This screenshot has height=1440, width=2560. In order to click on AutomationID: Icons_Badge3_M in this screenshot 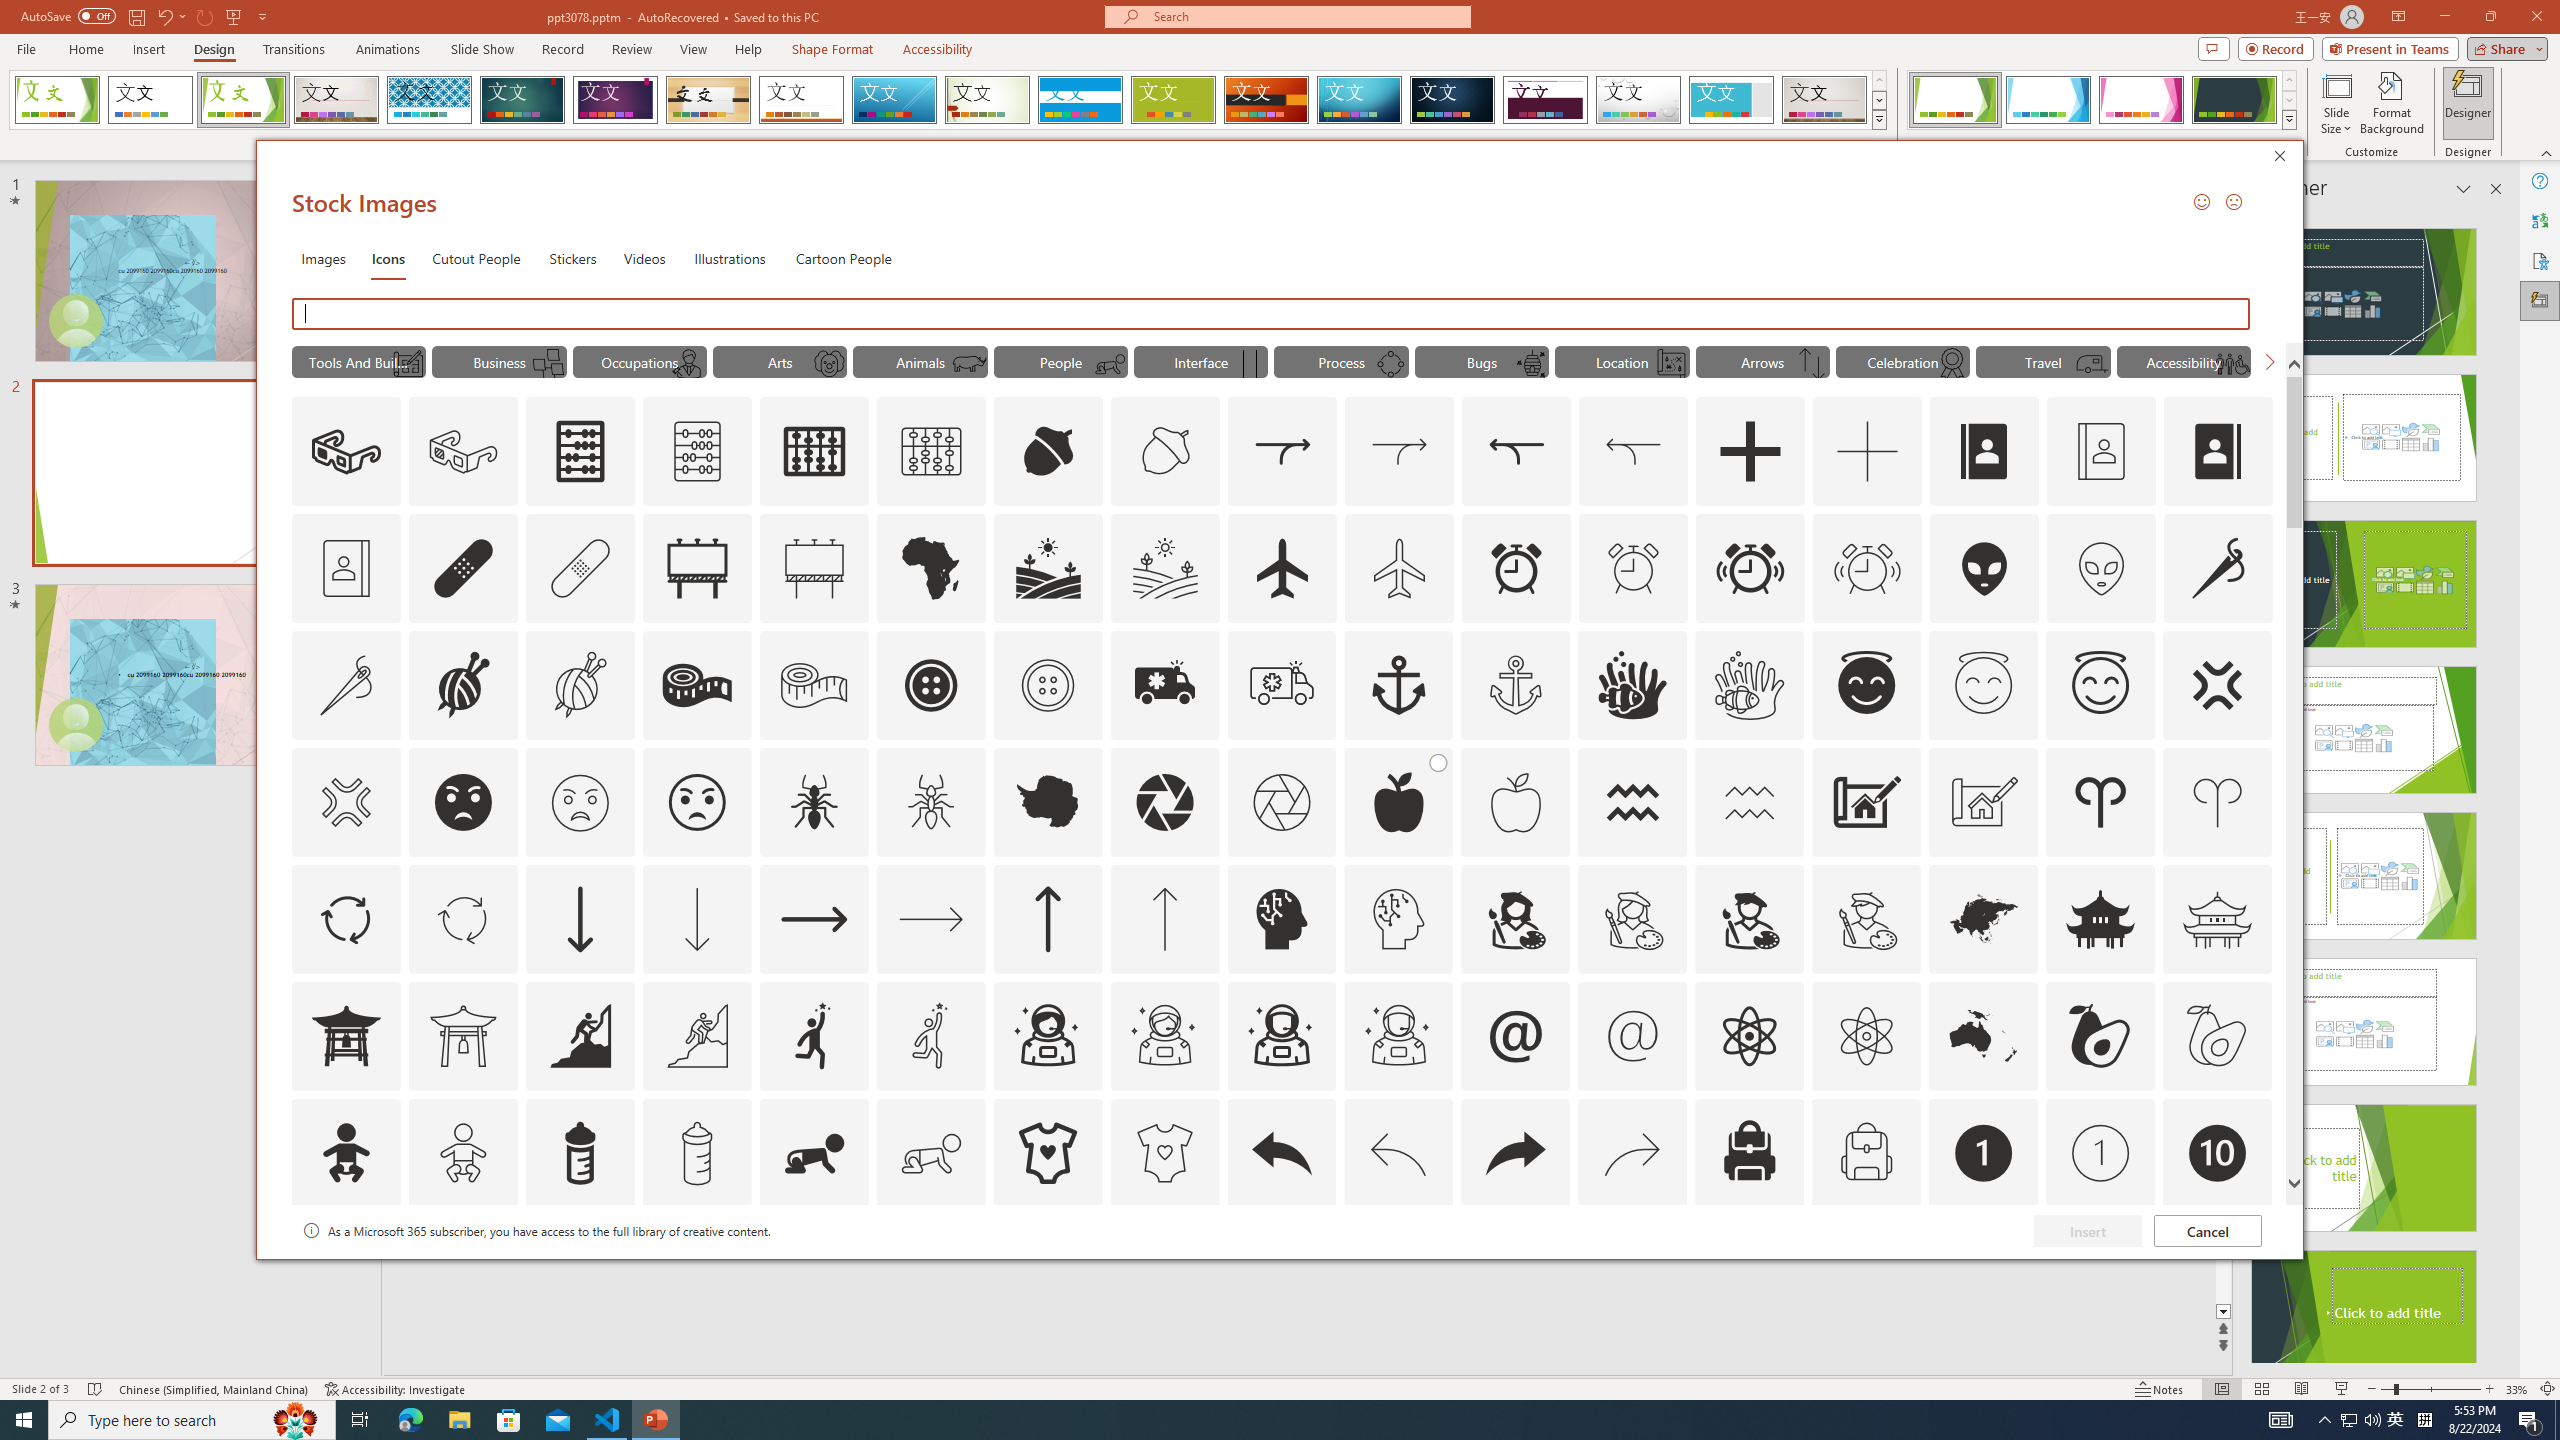, I will do `click(814, 1270)`.